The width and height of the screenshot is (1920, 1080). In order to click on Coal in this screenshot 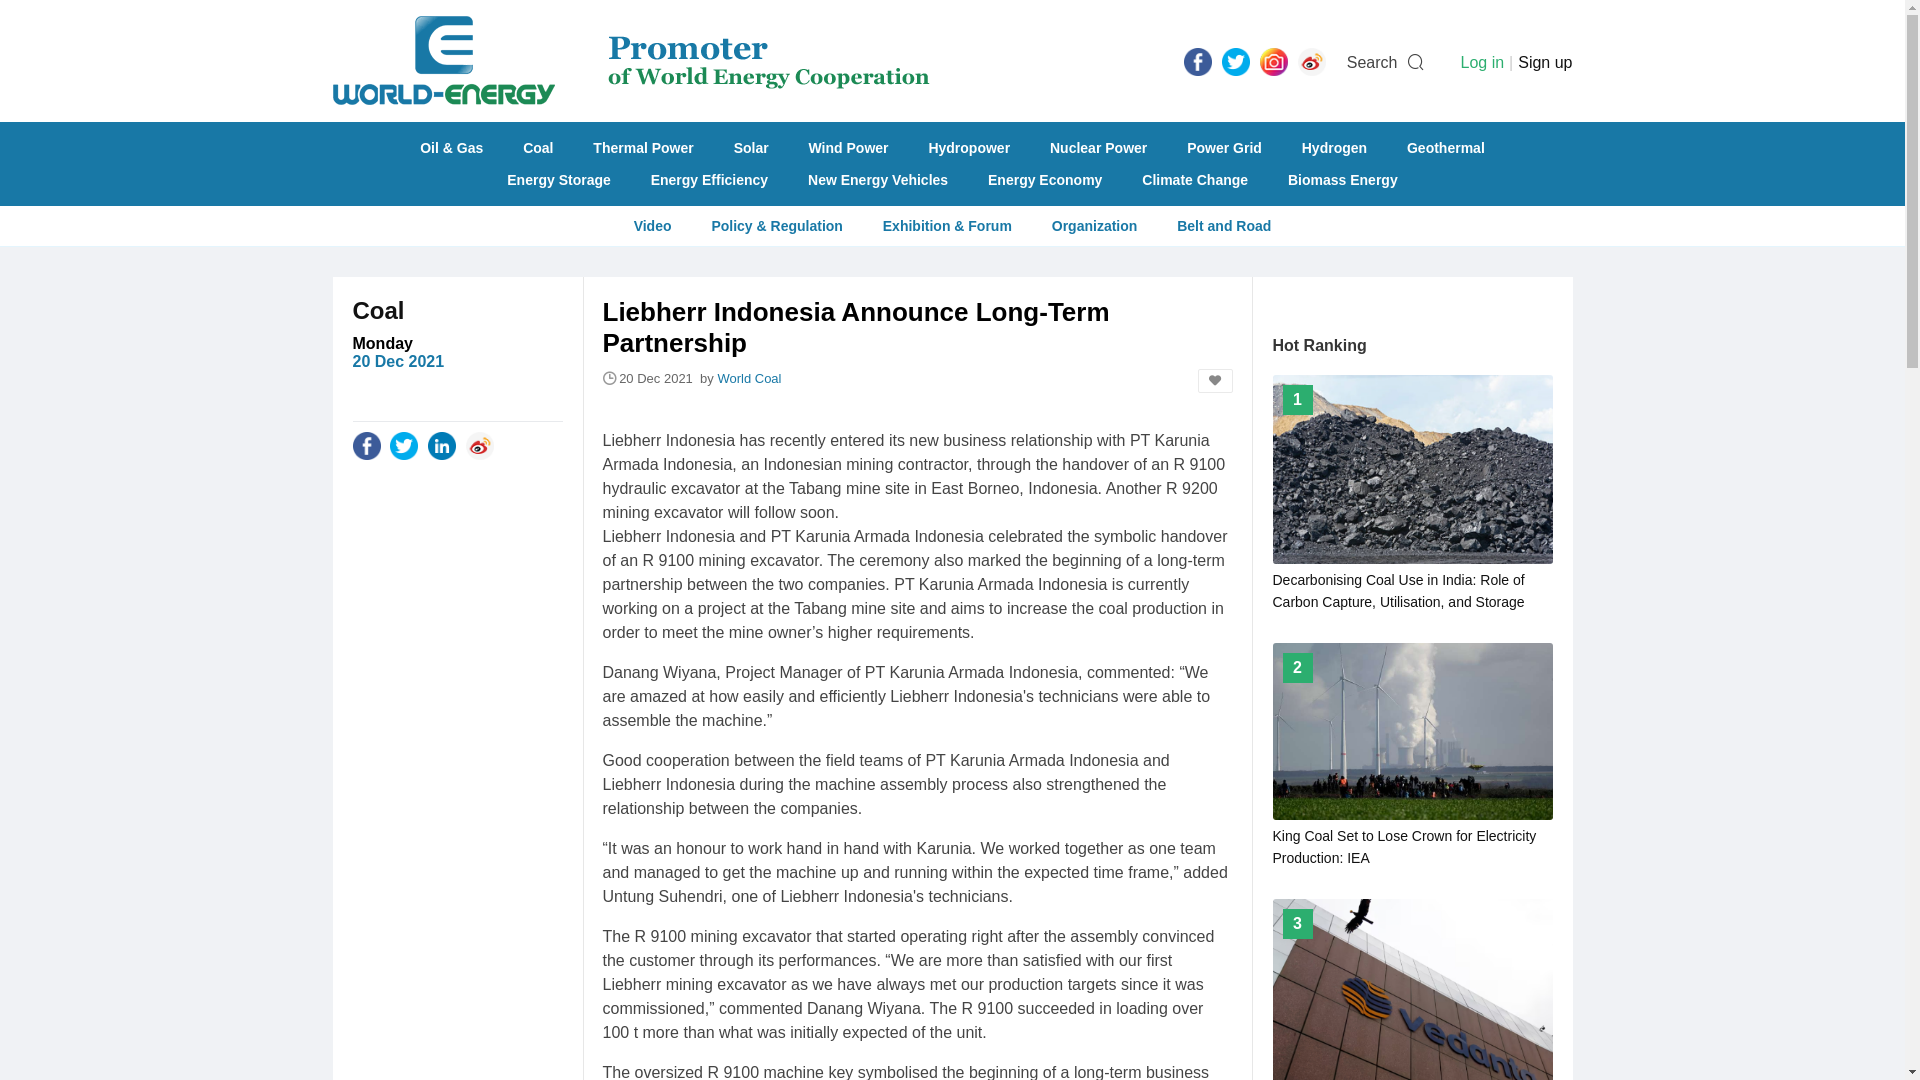, I will do `click(537, 148)`.